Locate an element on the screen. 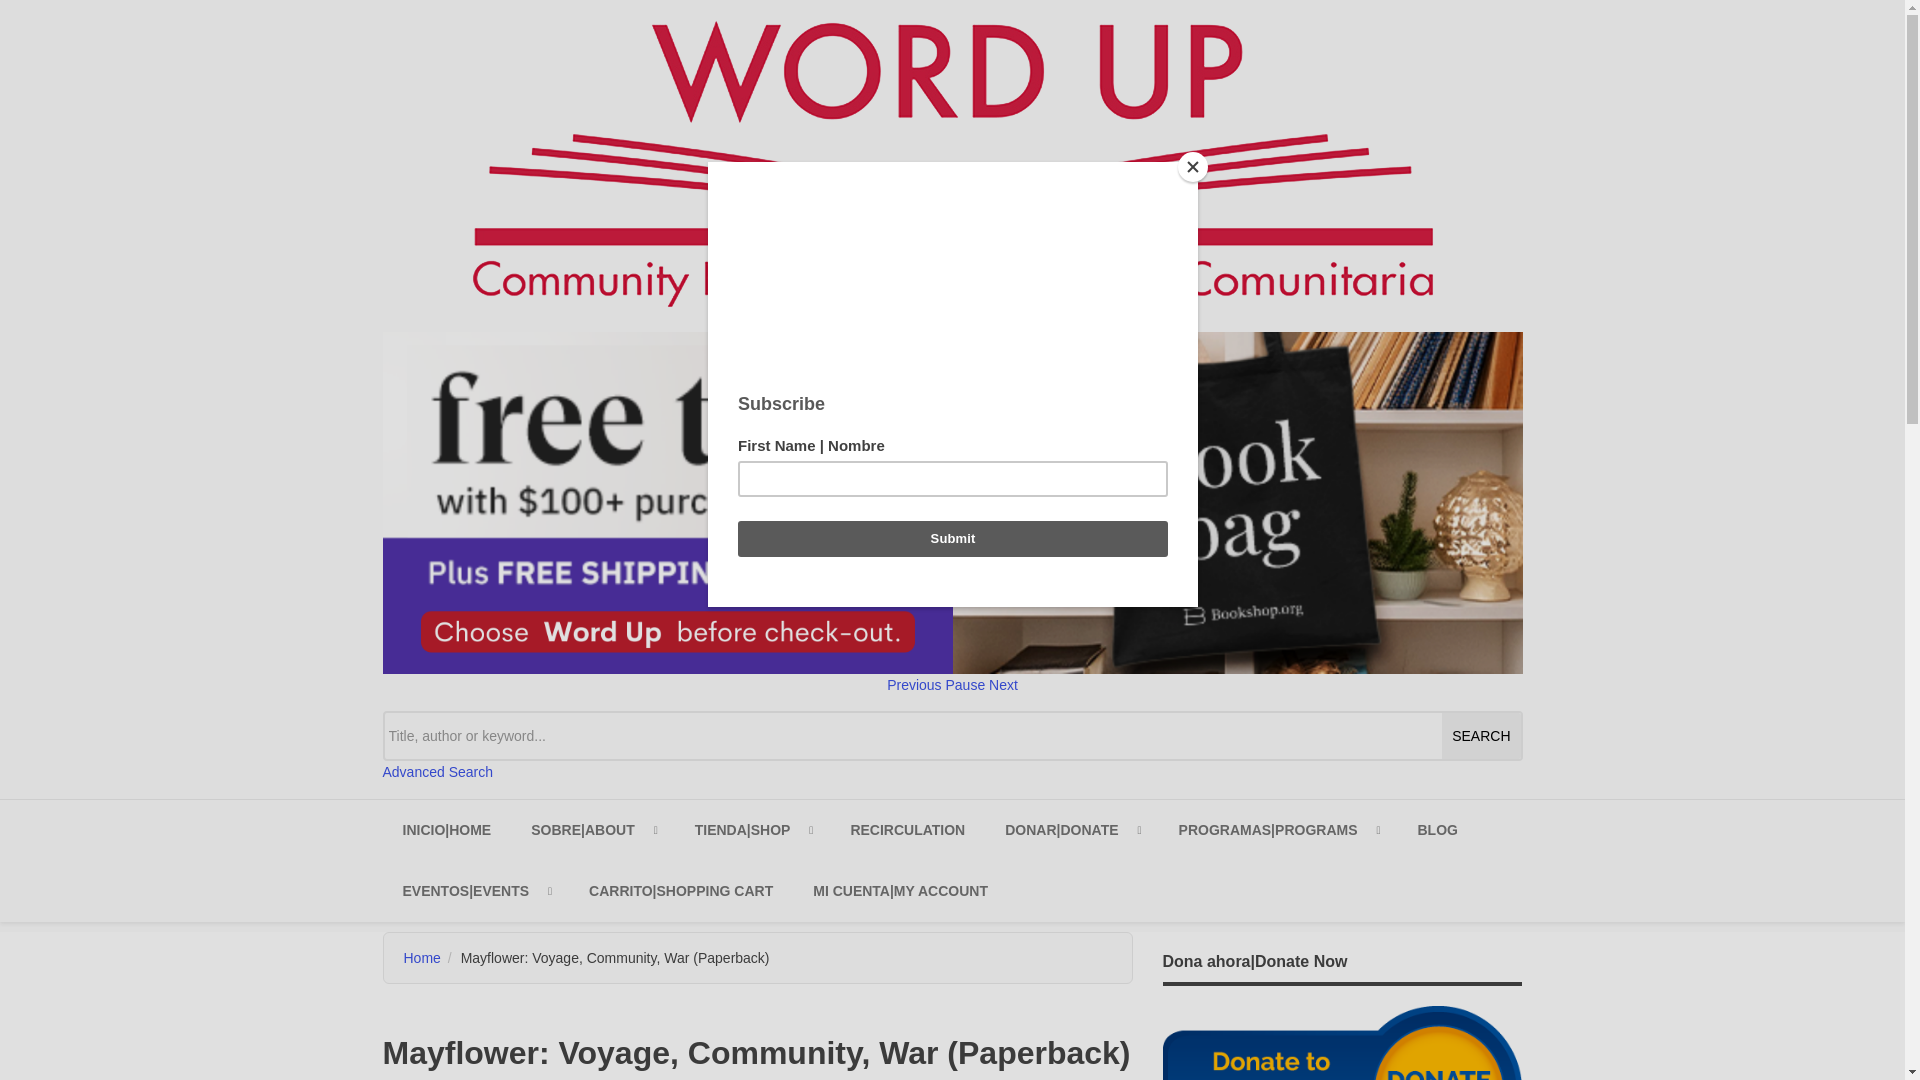  Pause is located at coordinates (964, 685).